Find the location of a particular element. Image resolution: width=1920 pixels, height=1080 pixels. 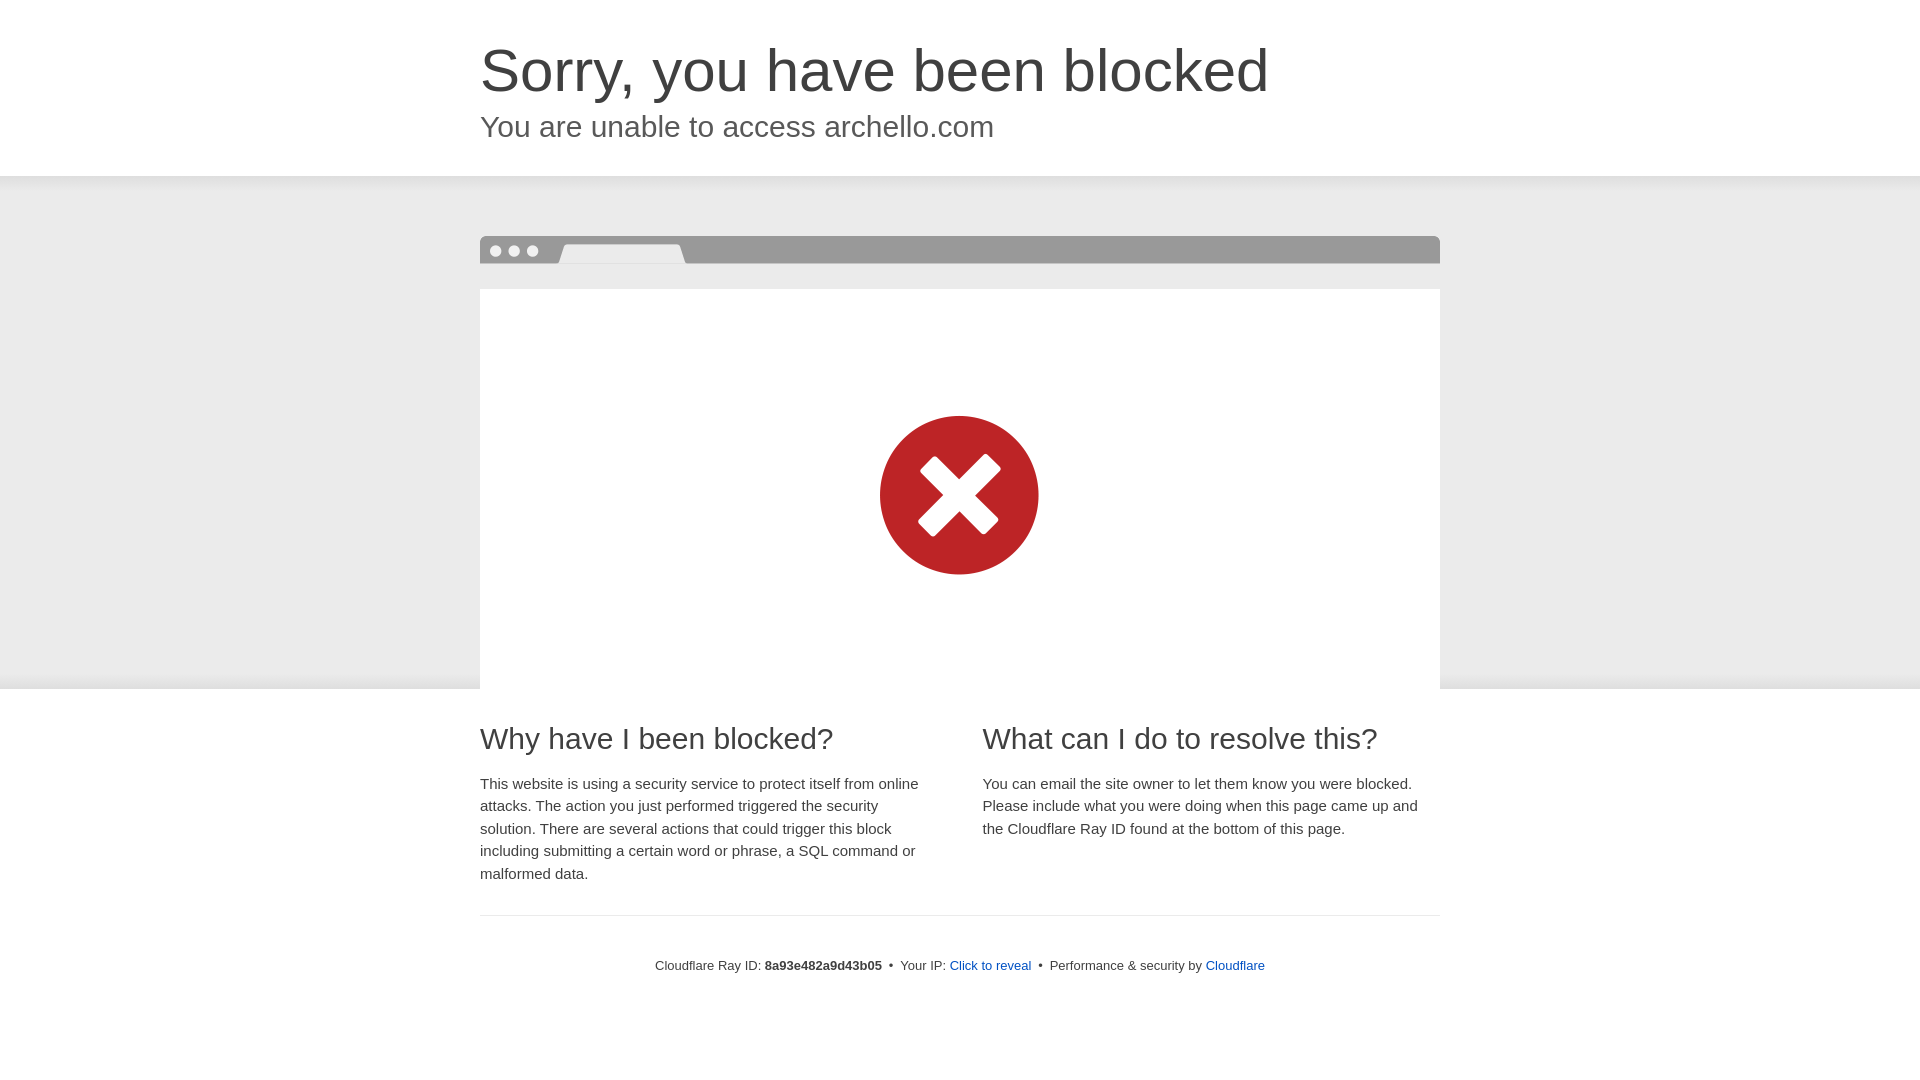

Cloudflare is located at coordinates (1235, 965).